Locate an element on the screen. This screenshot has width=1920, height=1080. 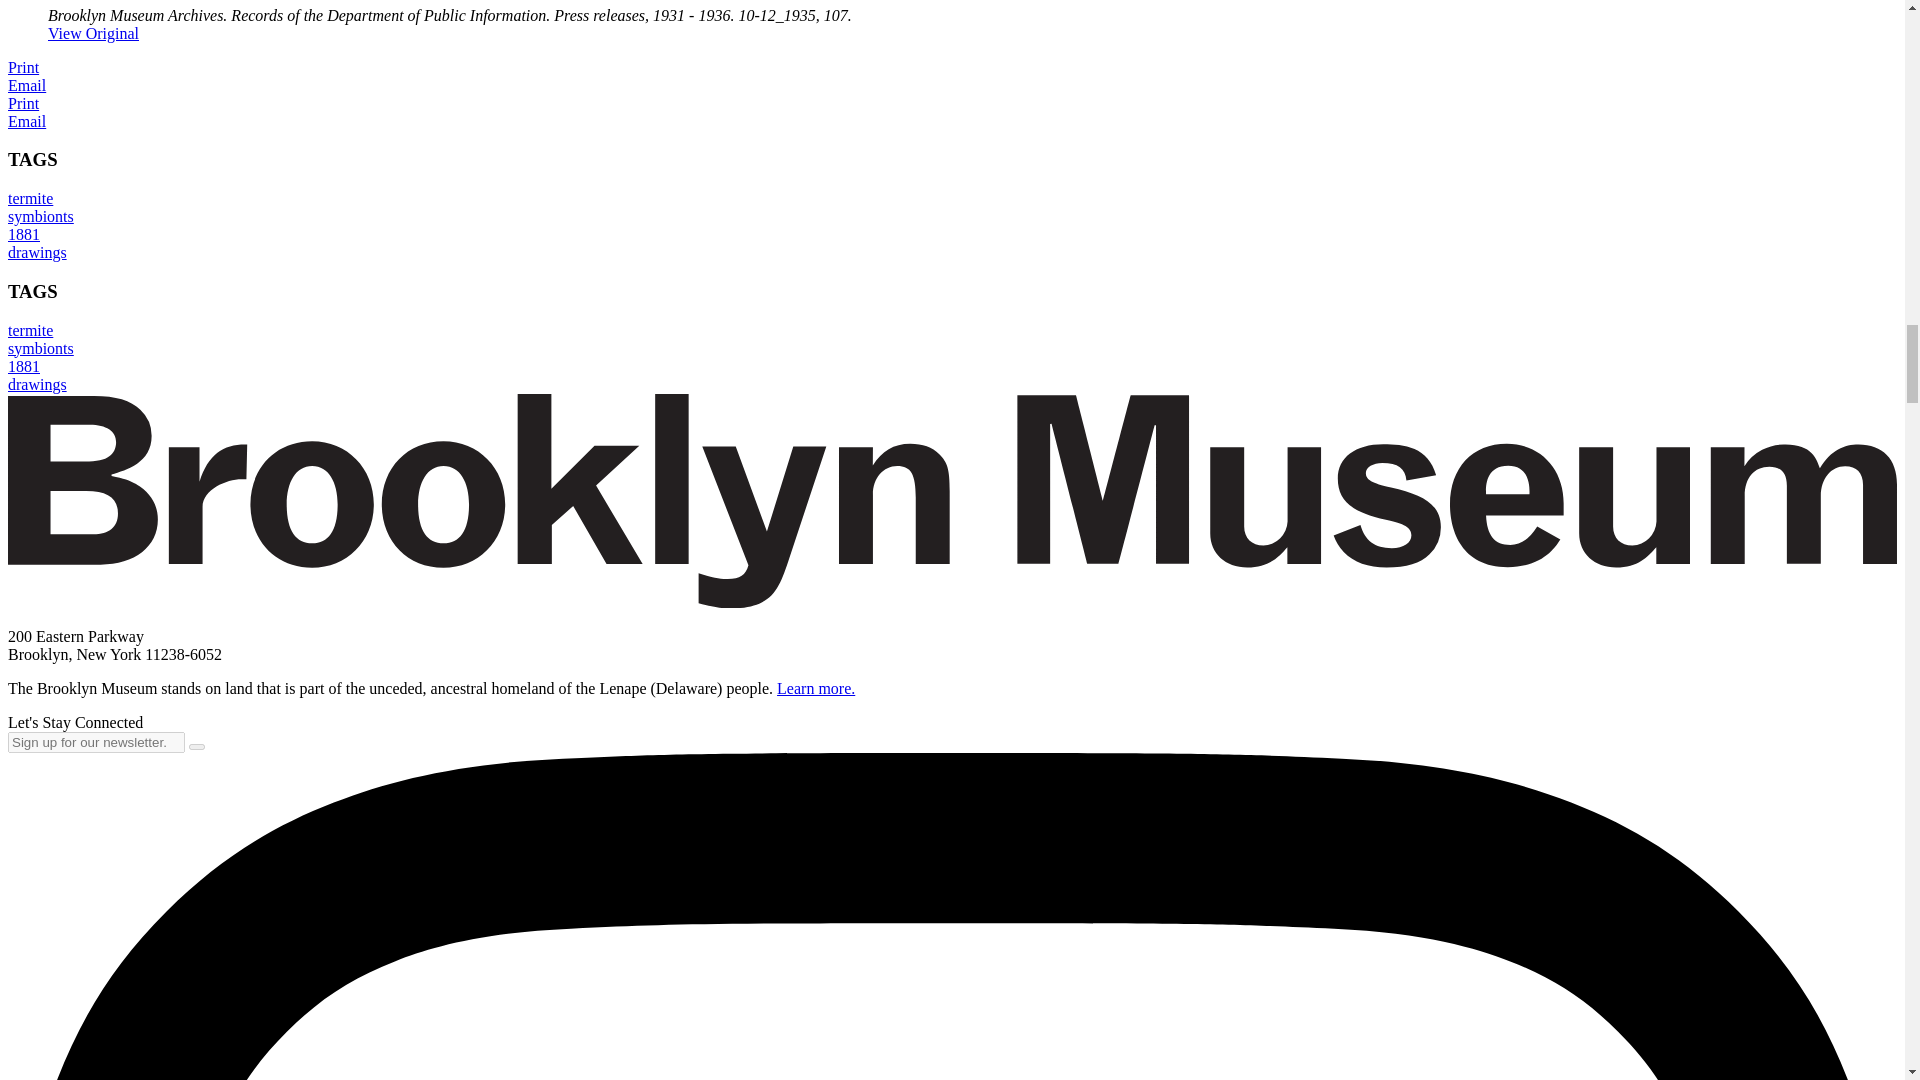
Items tagged drawings is located at coordinates (37, 252).